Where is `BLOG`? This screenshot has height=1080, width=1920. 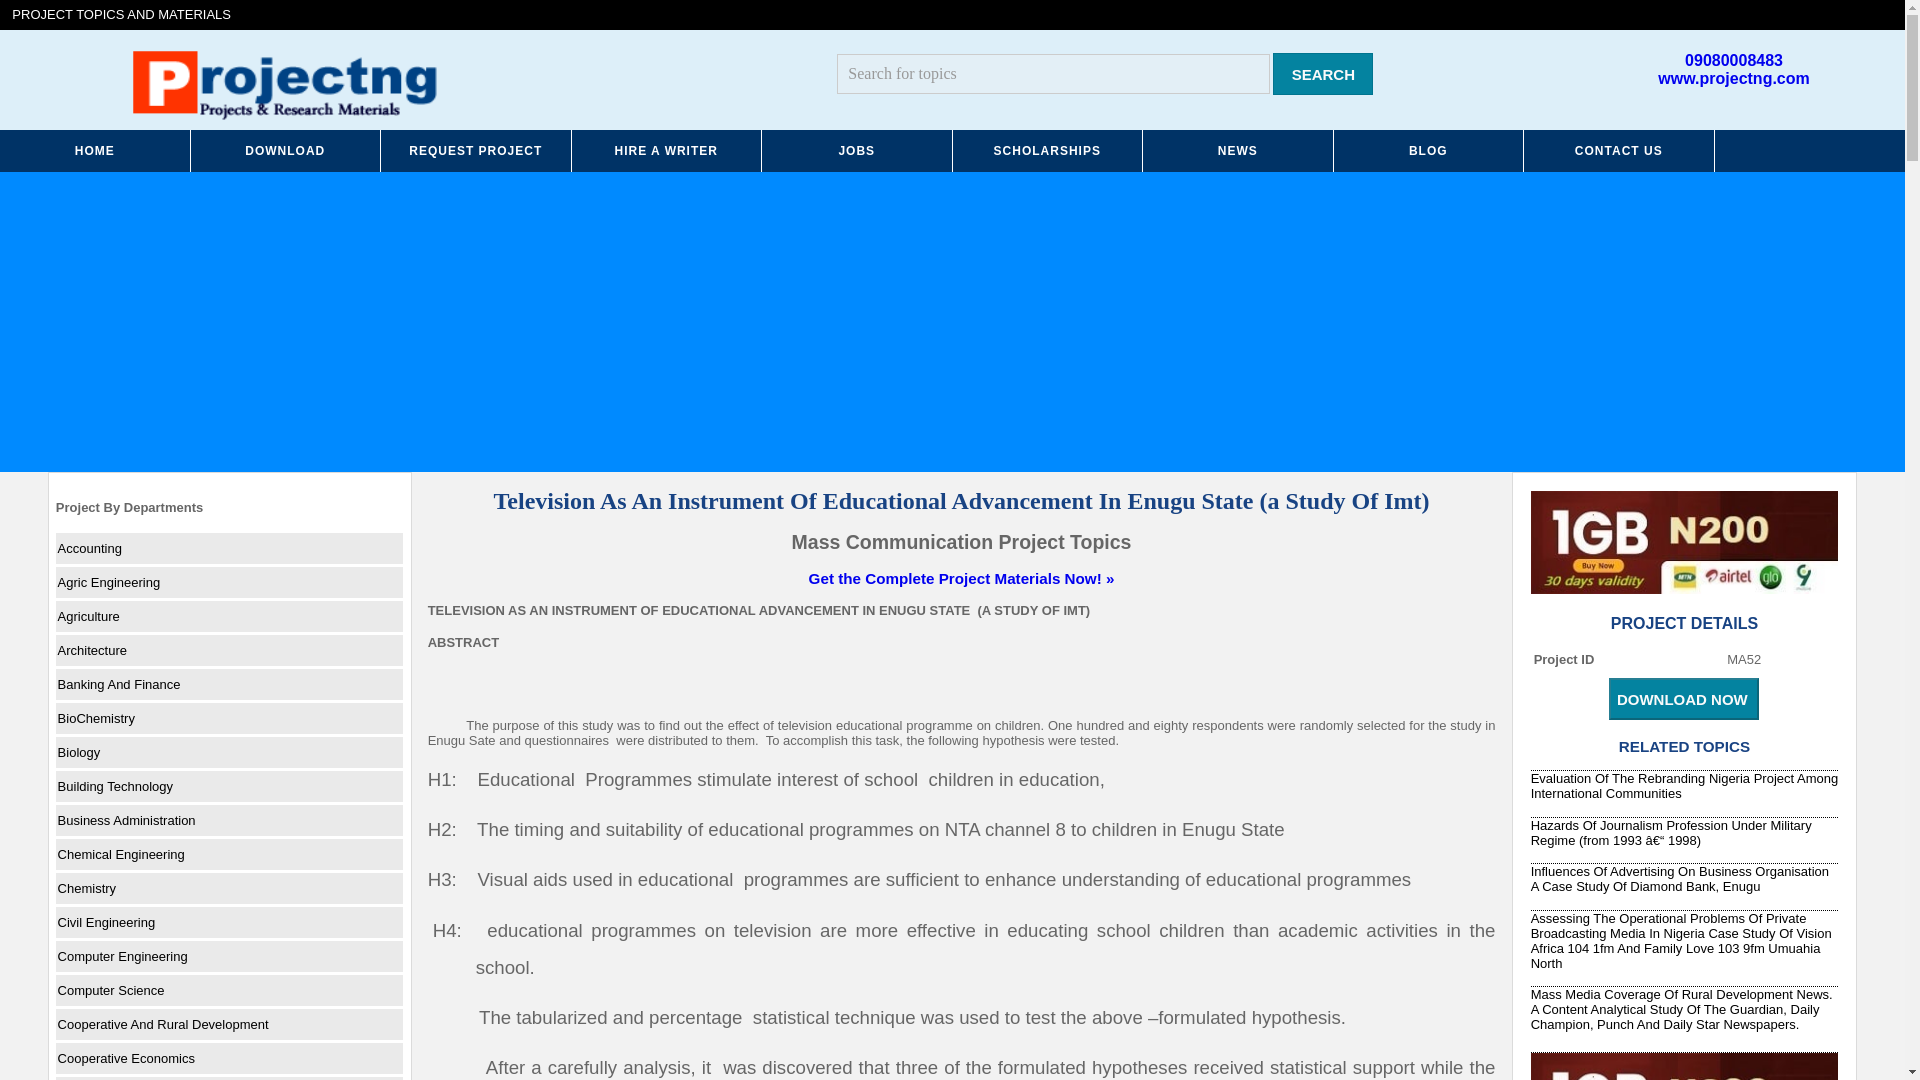
BLOG is located at coordinates (1429, 150).